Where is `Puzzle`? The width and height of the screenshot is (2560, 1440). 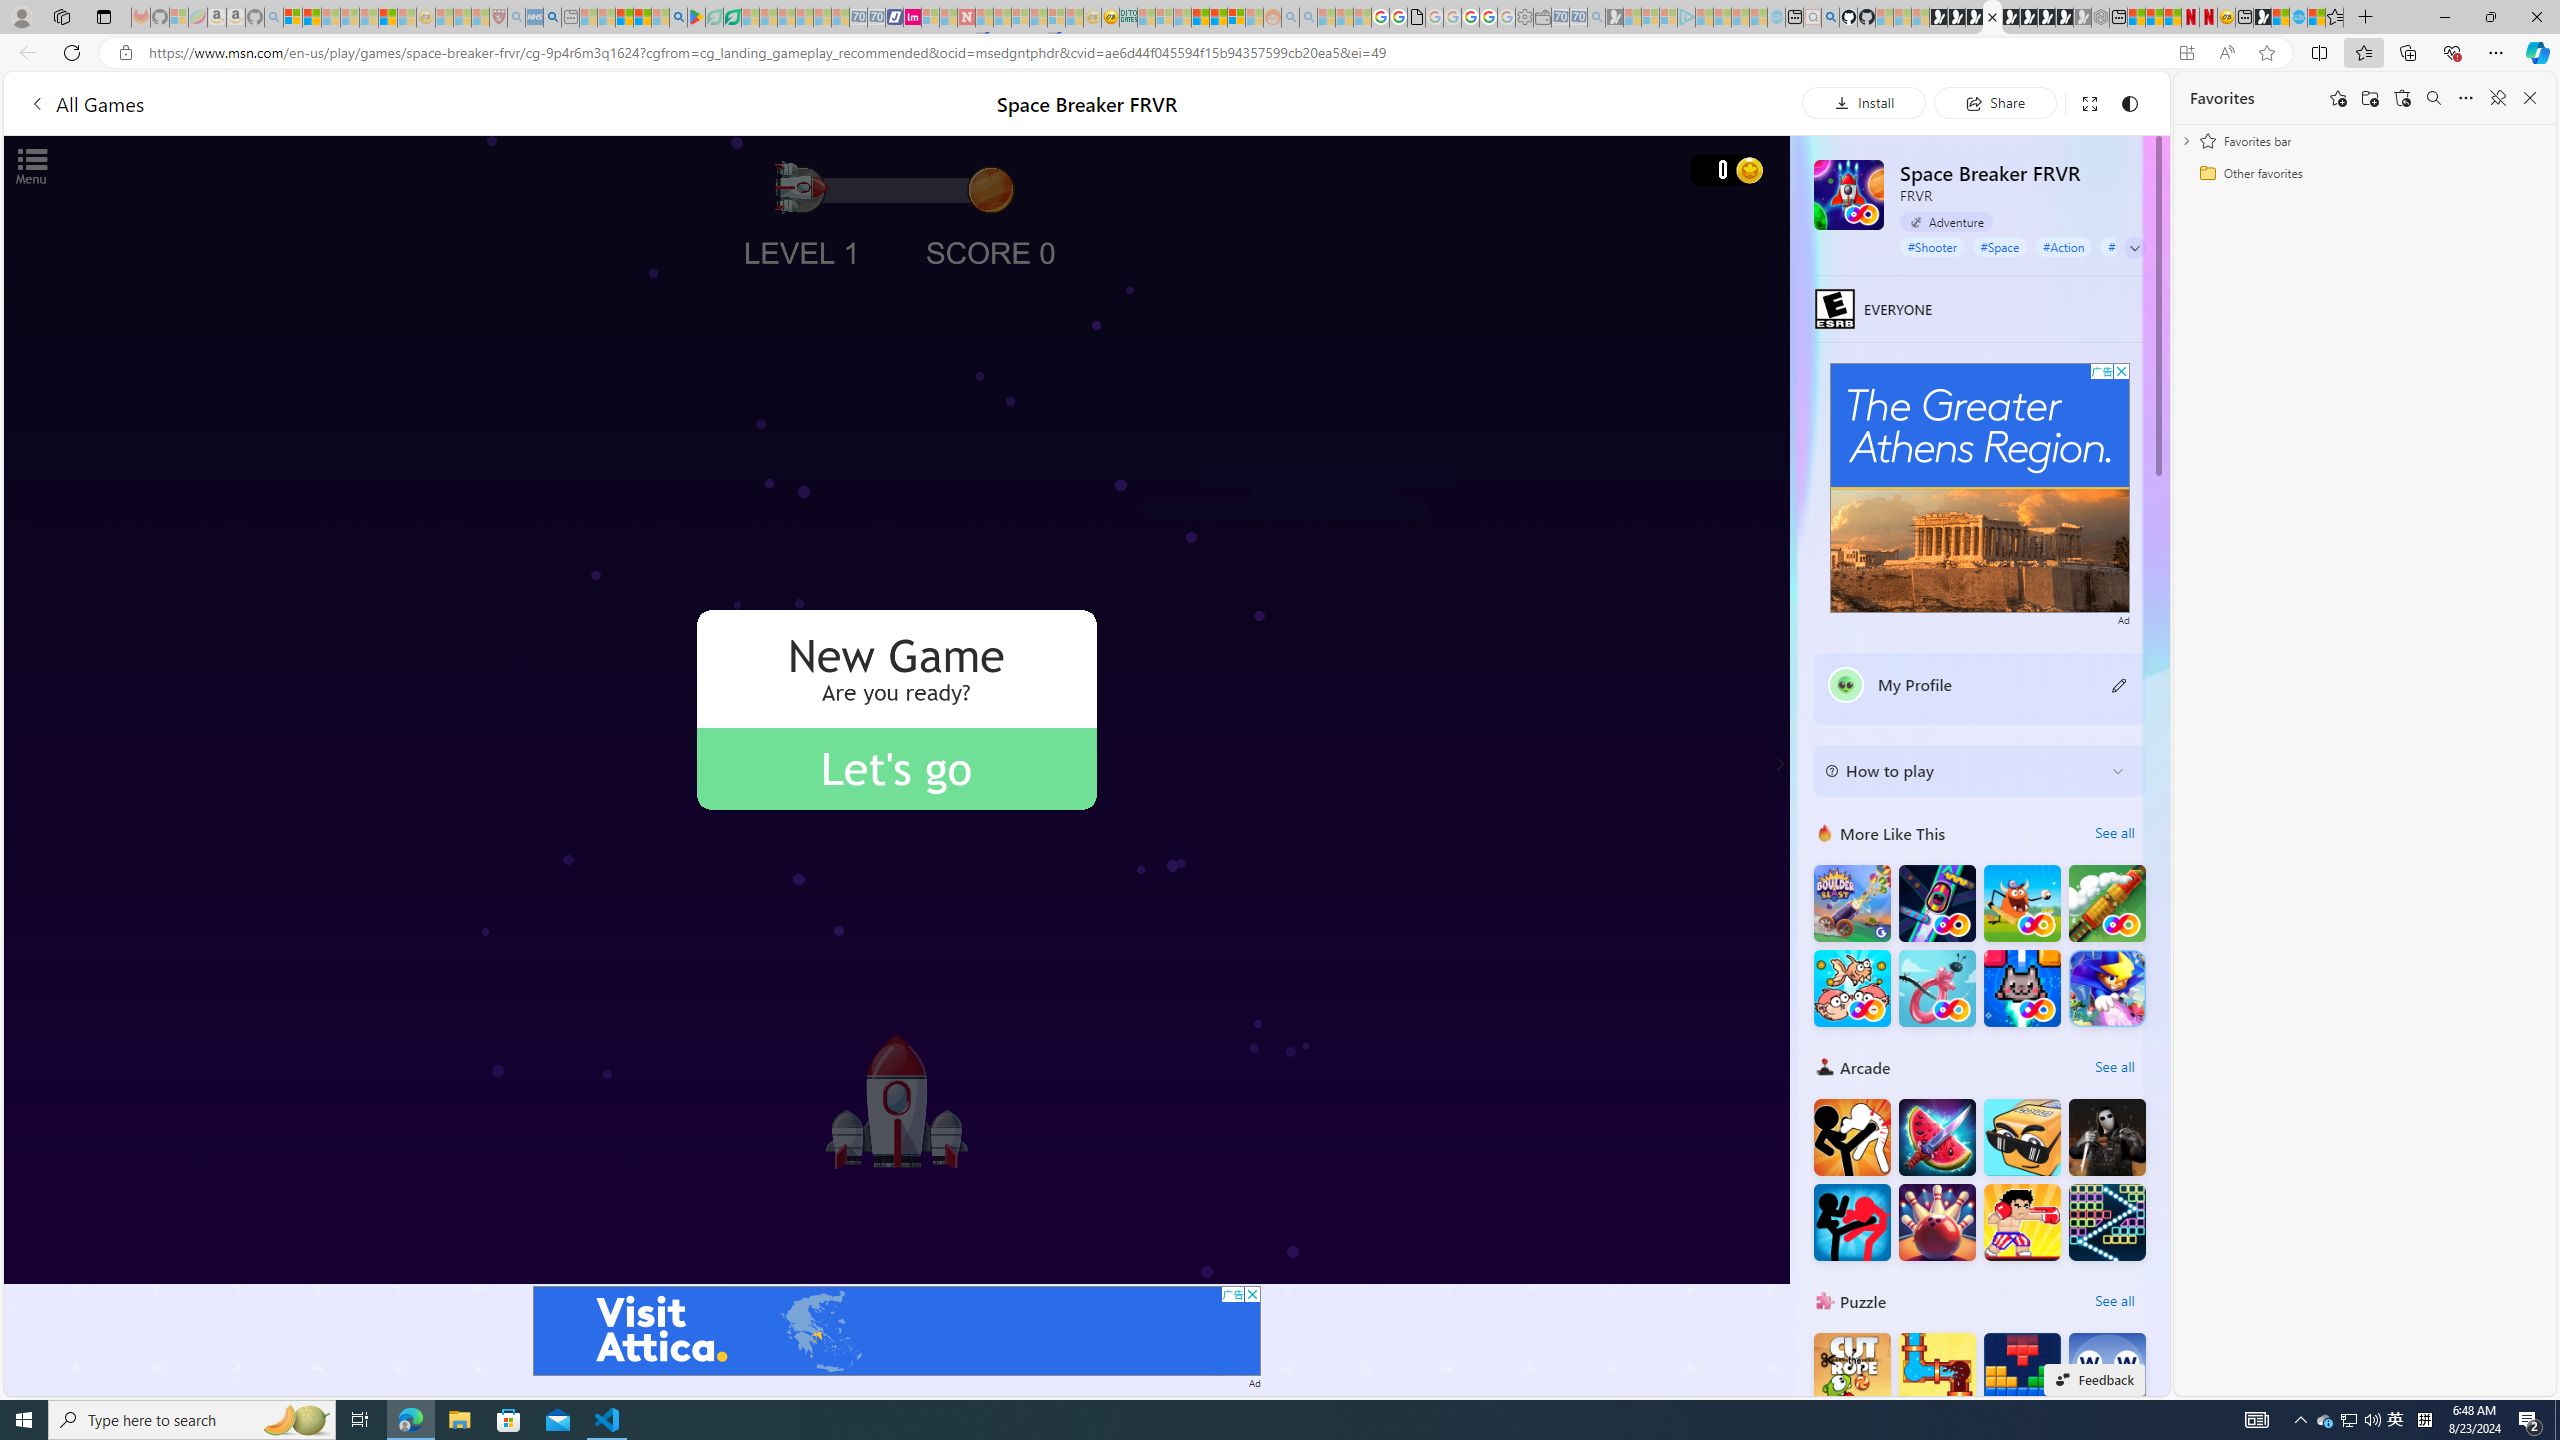
Puzzle is located at coordinates (1825, 1300).